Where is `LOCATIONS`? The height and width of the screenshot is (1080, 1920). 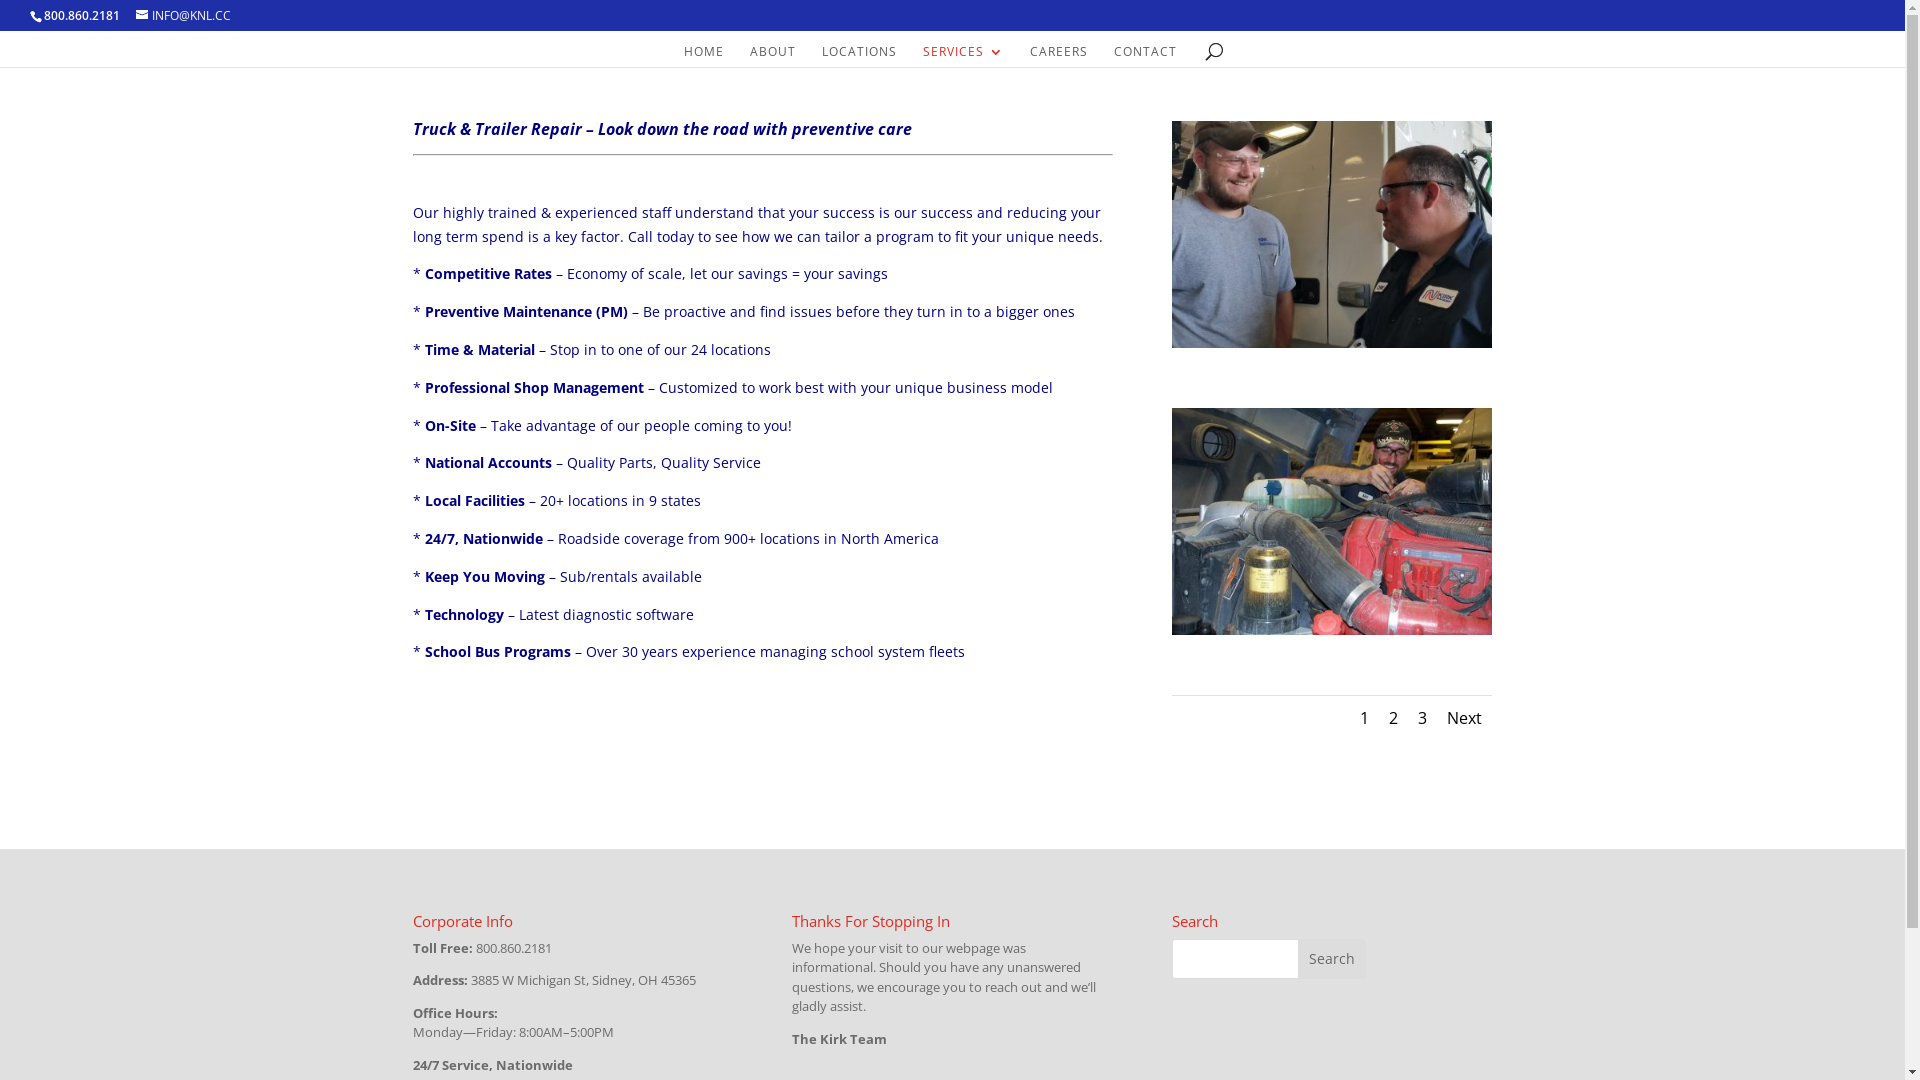
LOCATIONS is located at coordinates (860, 56).